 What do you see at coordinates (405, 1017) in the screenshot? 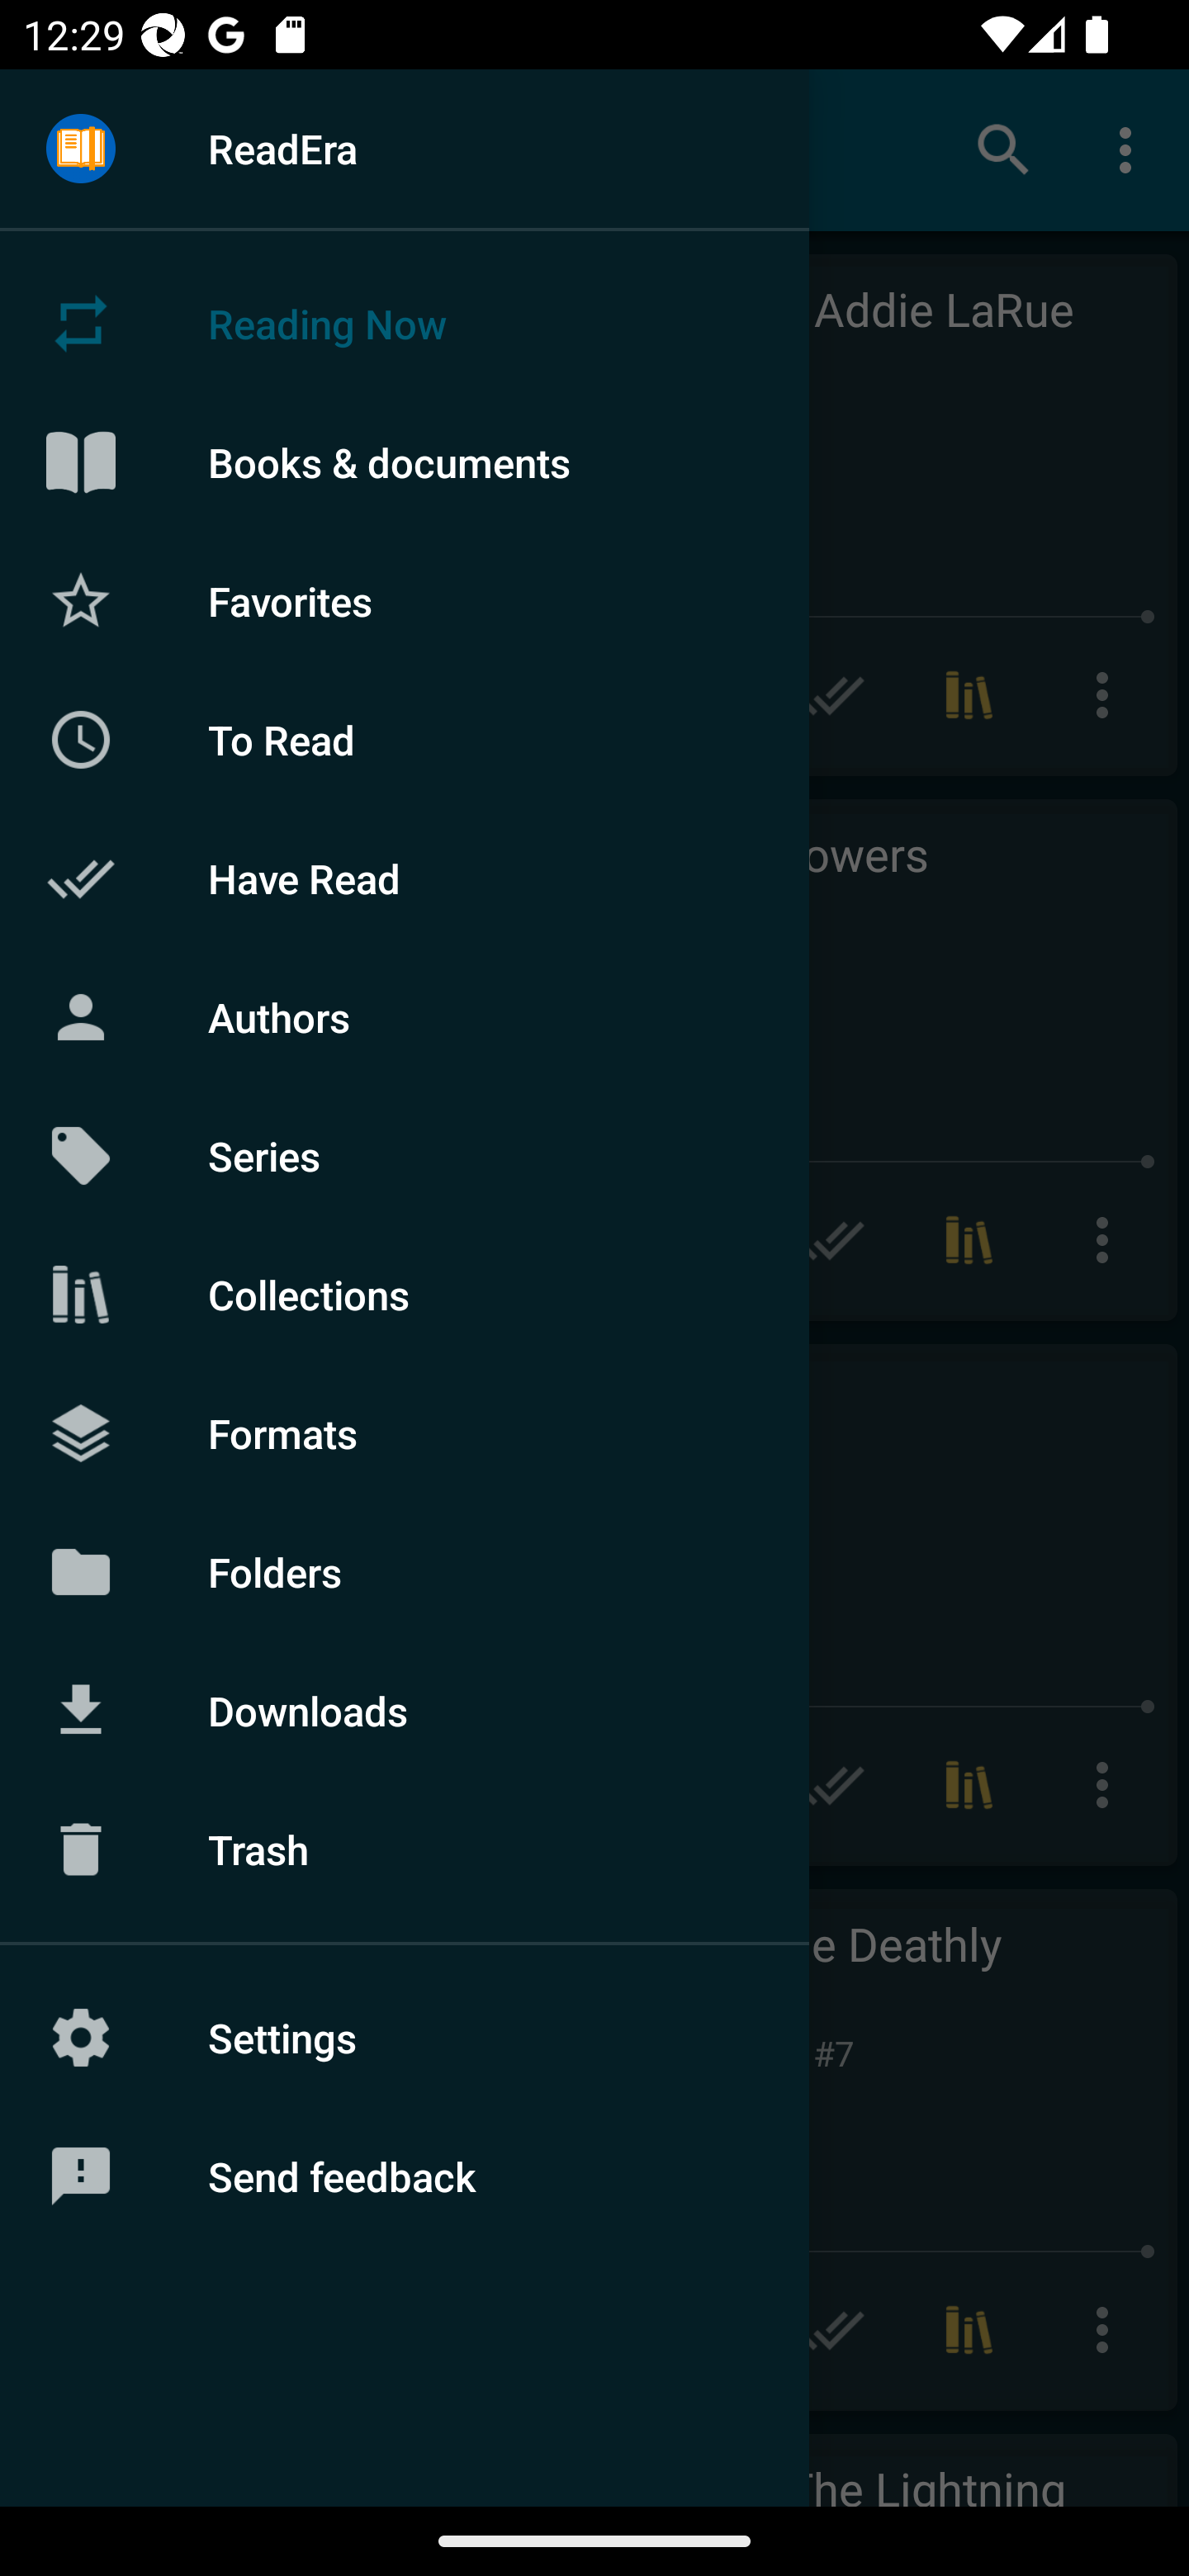
I see `Authors` at bounding box center [405, 1017].